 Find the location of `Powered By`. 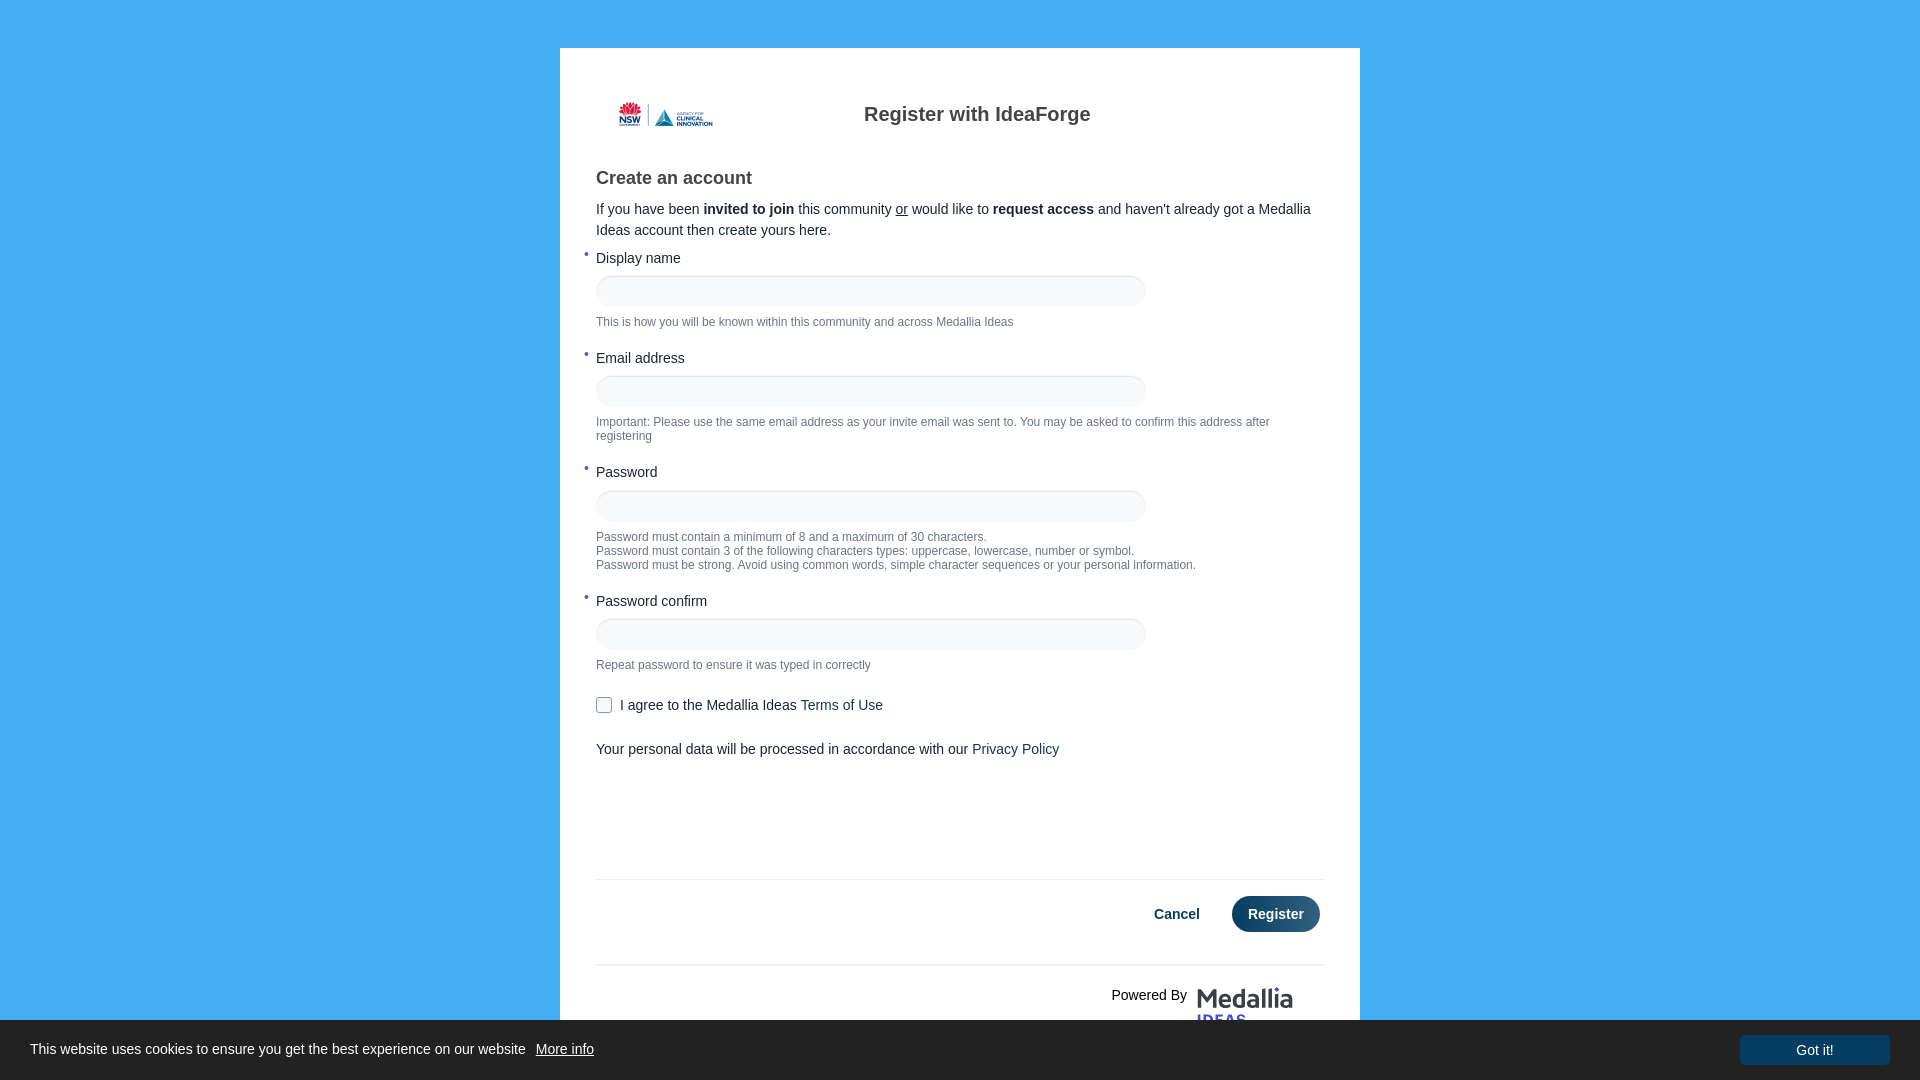

Powered By is located at coordinates (1179, 998).